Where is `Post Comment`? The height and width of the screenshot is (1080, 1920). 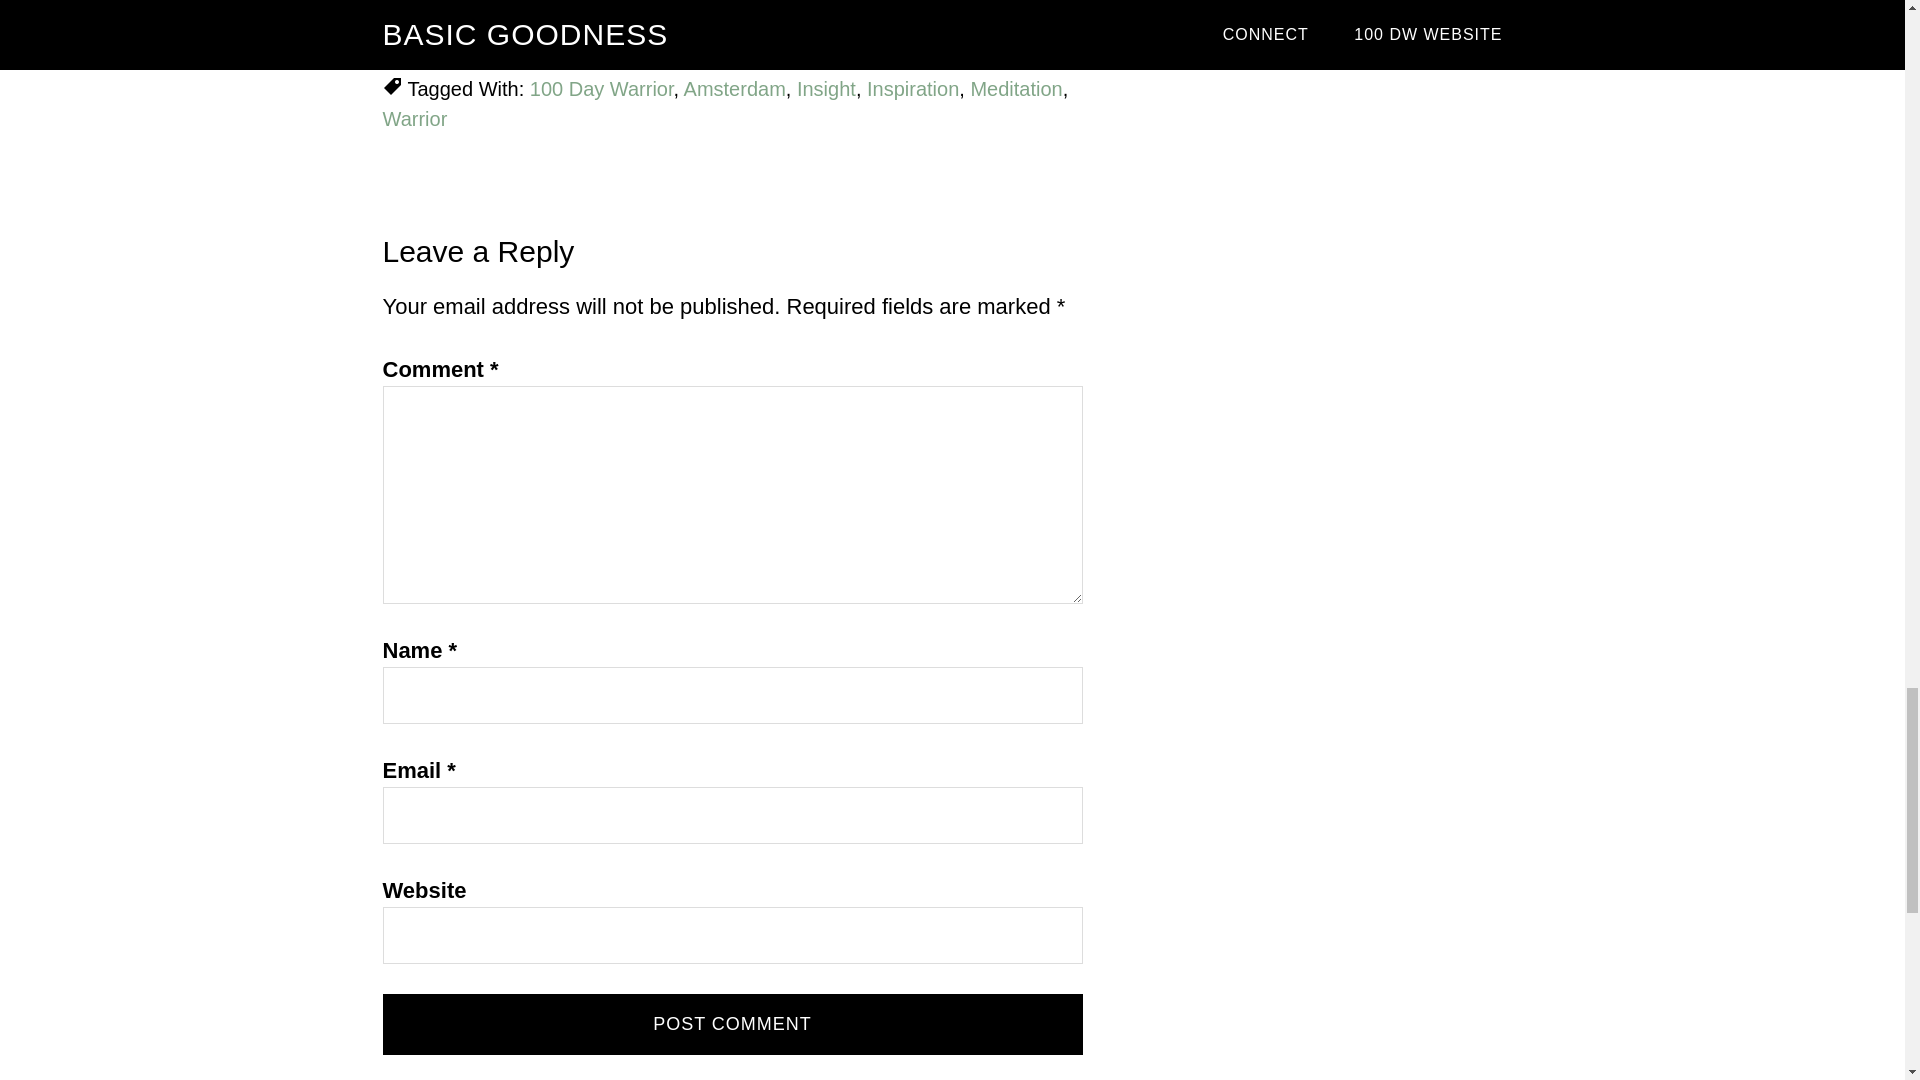
Post Comment is located at coordinates (732, 1024).